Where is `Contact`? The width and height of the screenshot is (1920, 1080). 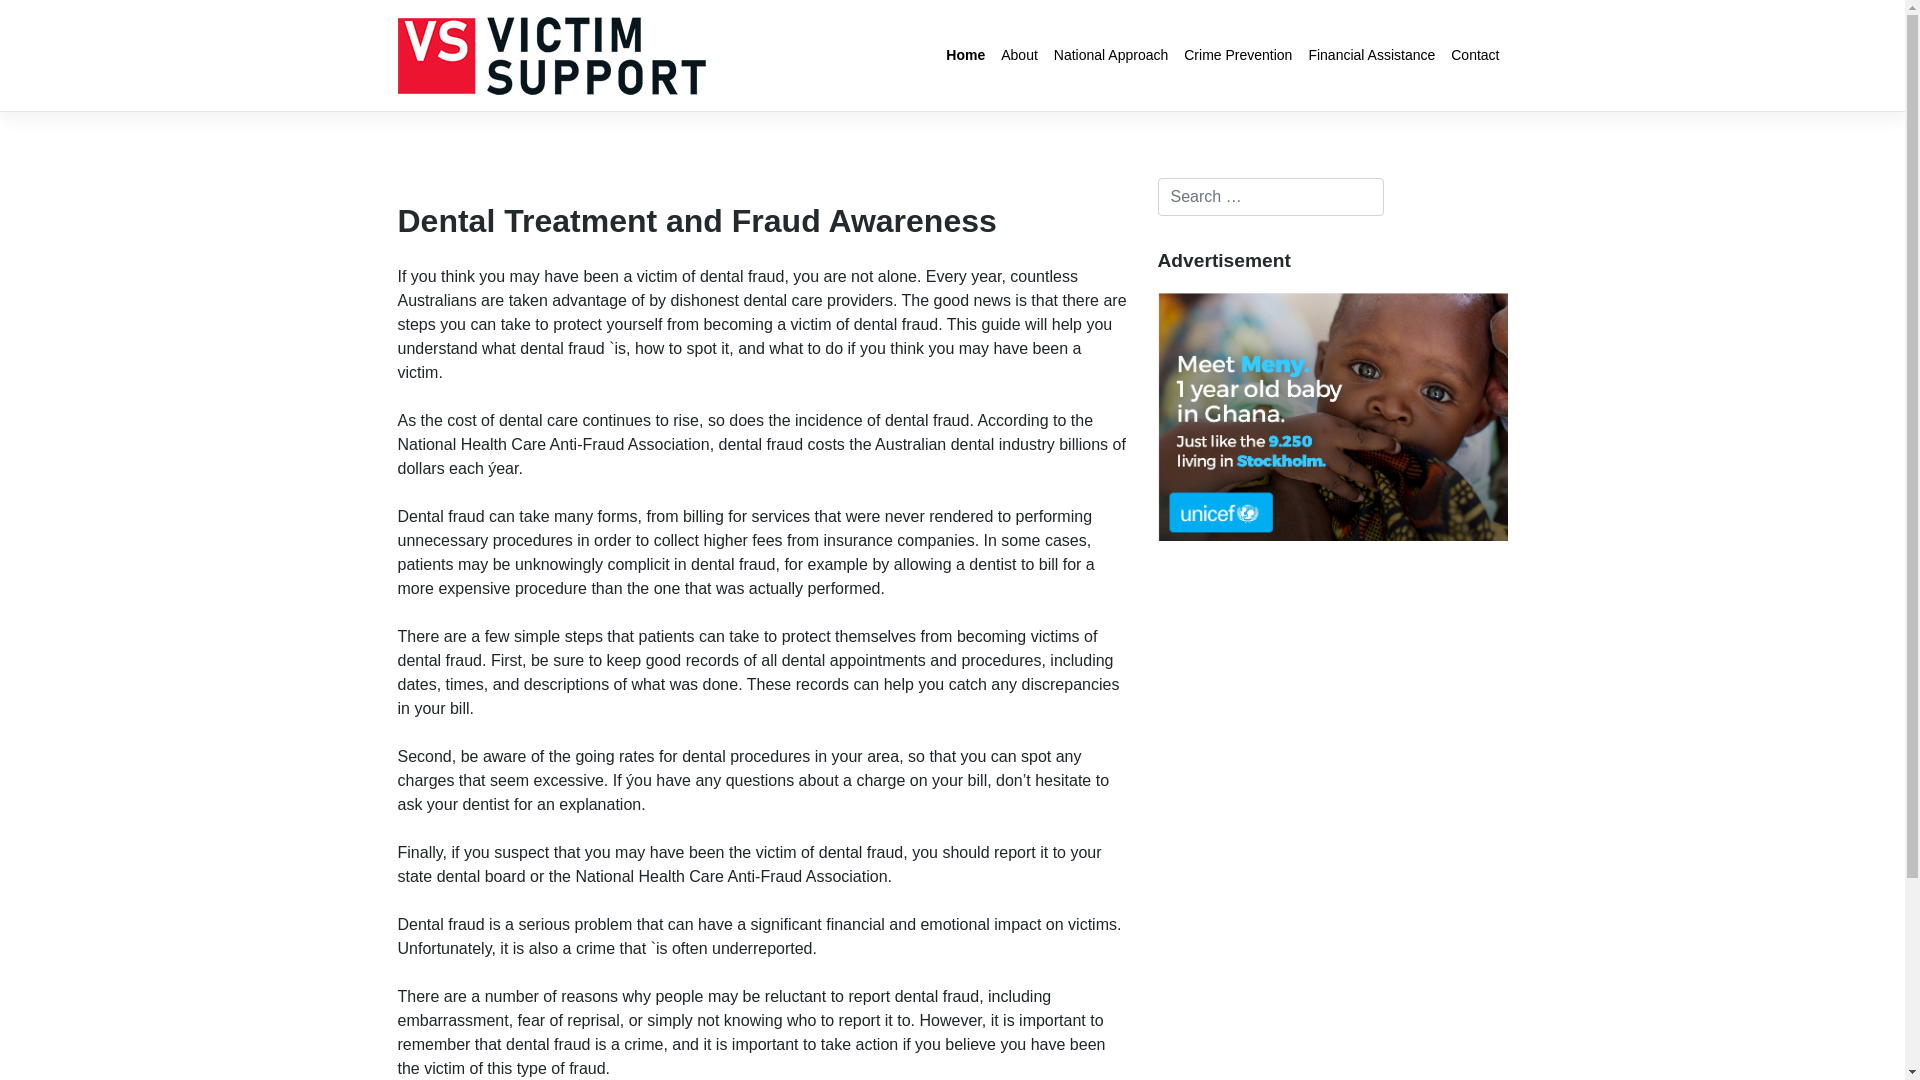 Contact is located at coordinates (1475, 56).